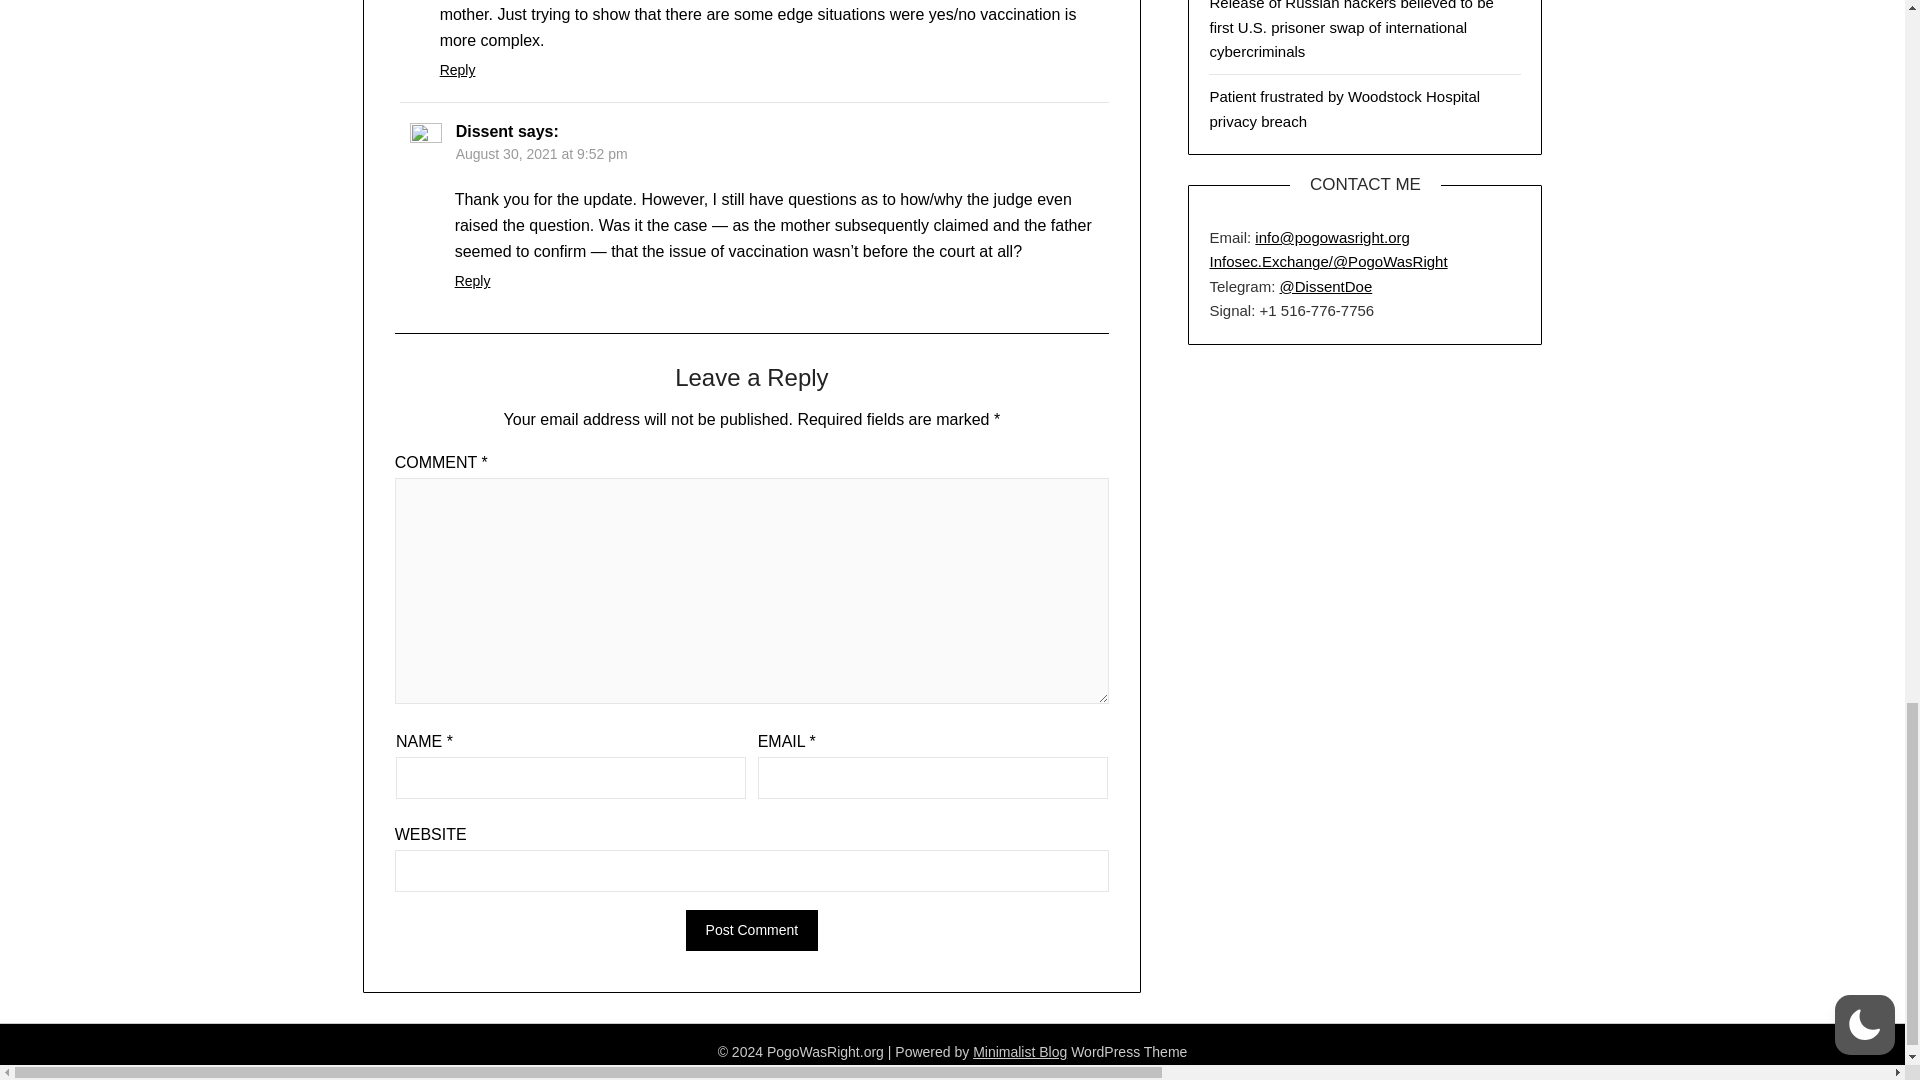  Describe the element at coordinates (1020, 1052) in the screenshot. I see `Minimalist Blog` at that location.